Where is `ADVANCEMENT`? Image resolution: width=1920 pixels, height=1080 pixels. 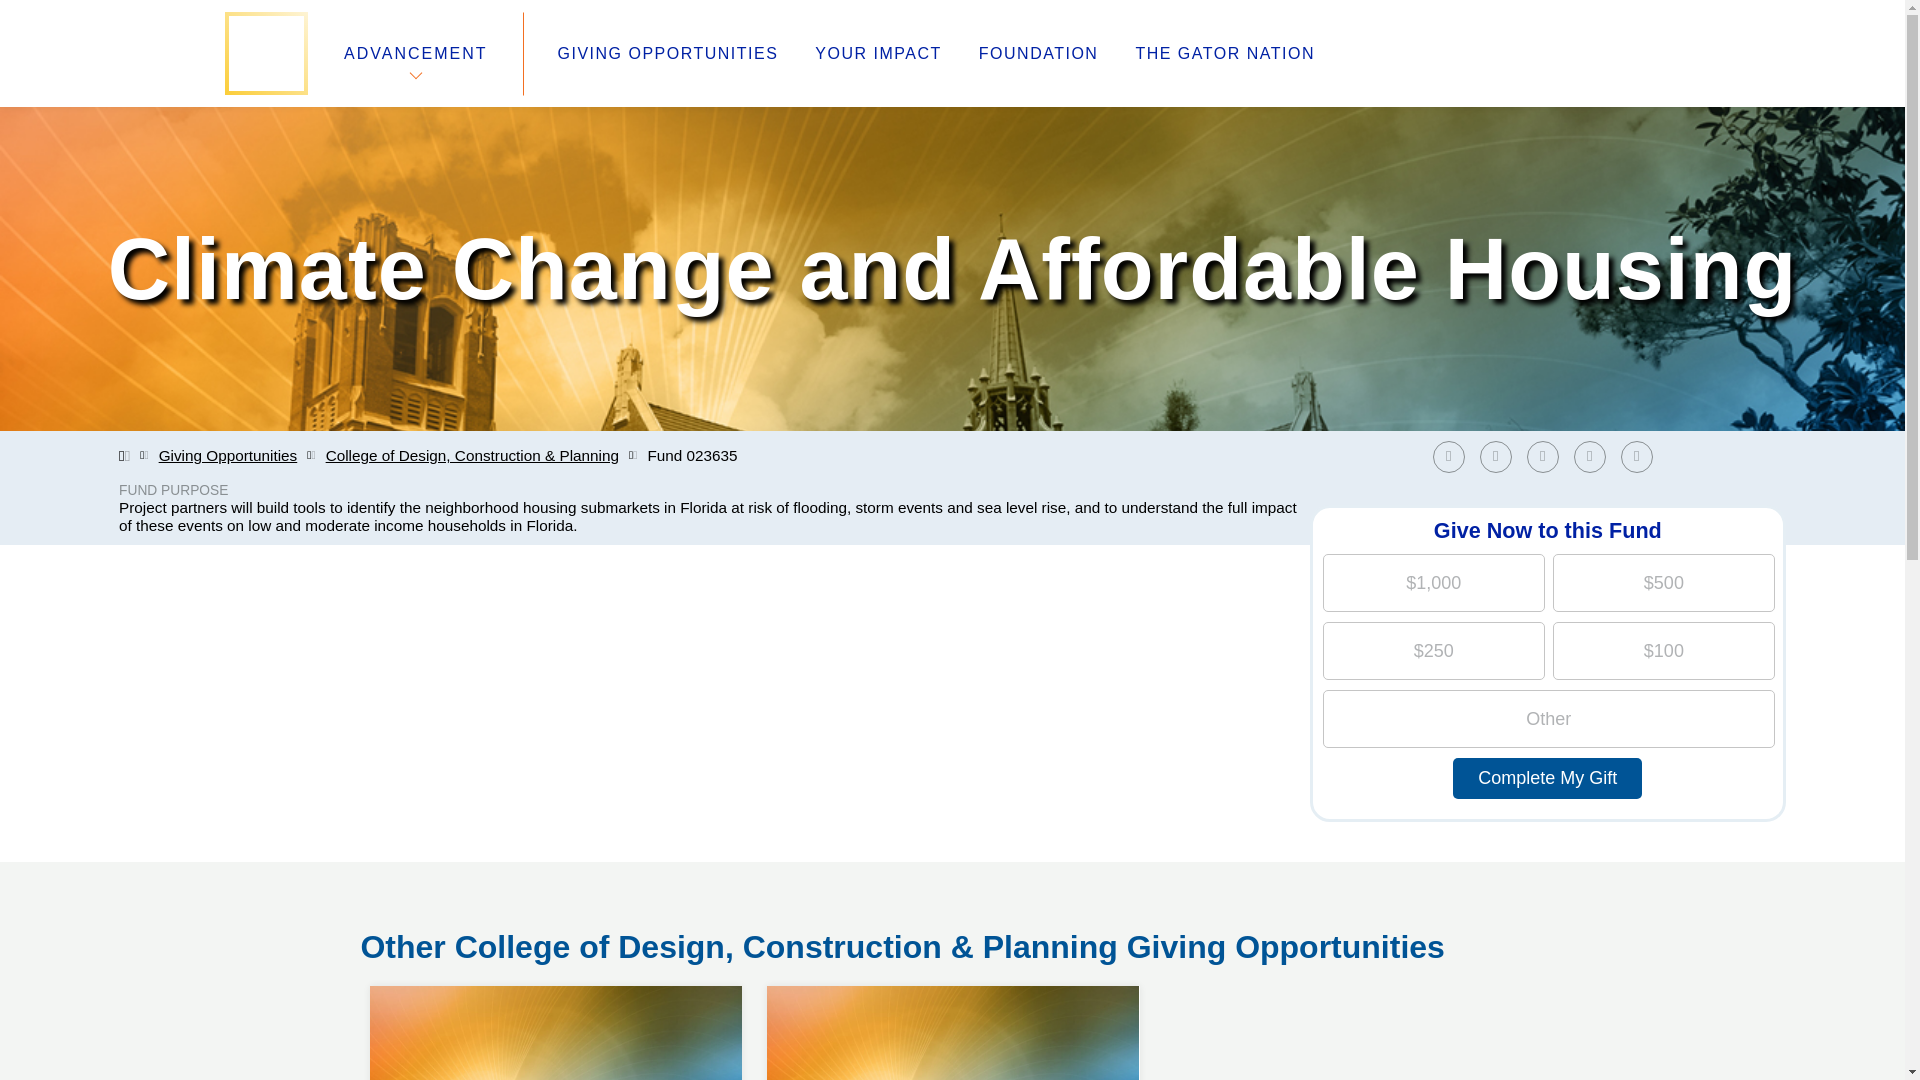
ADVANCEMENT is located at coordinates (415, 53).